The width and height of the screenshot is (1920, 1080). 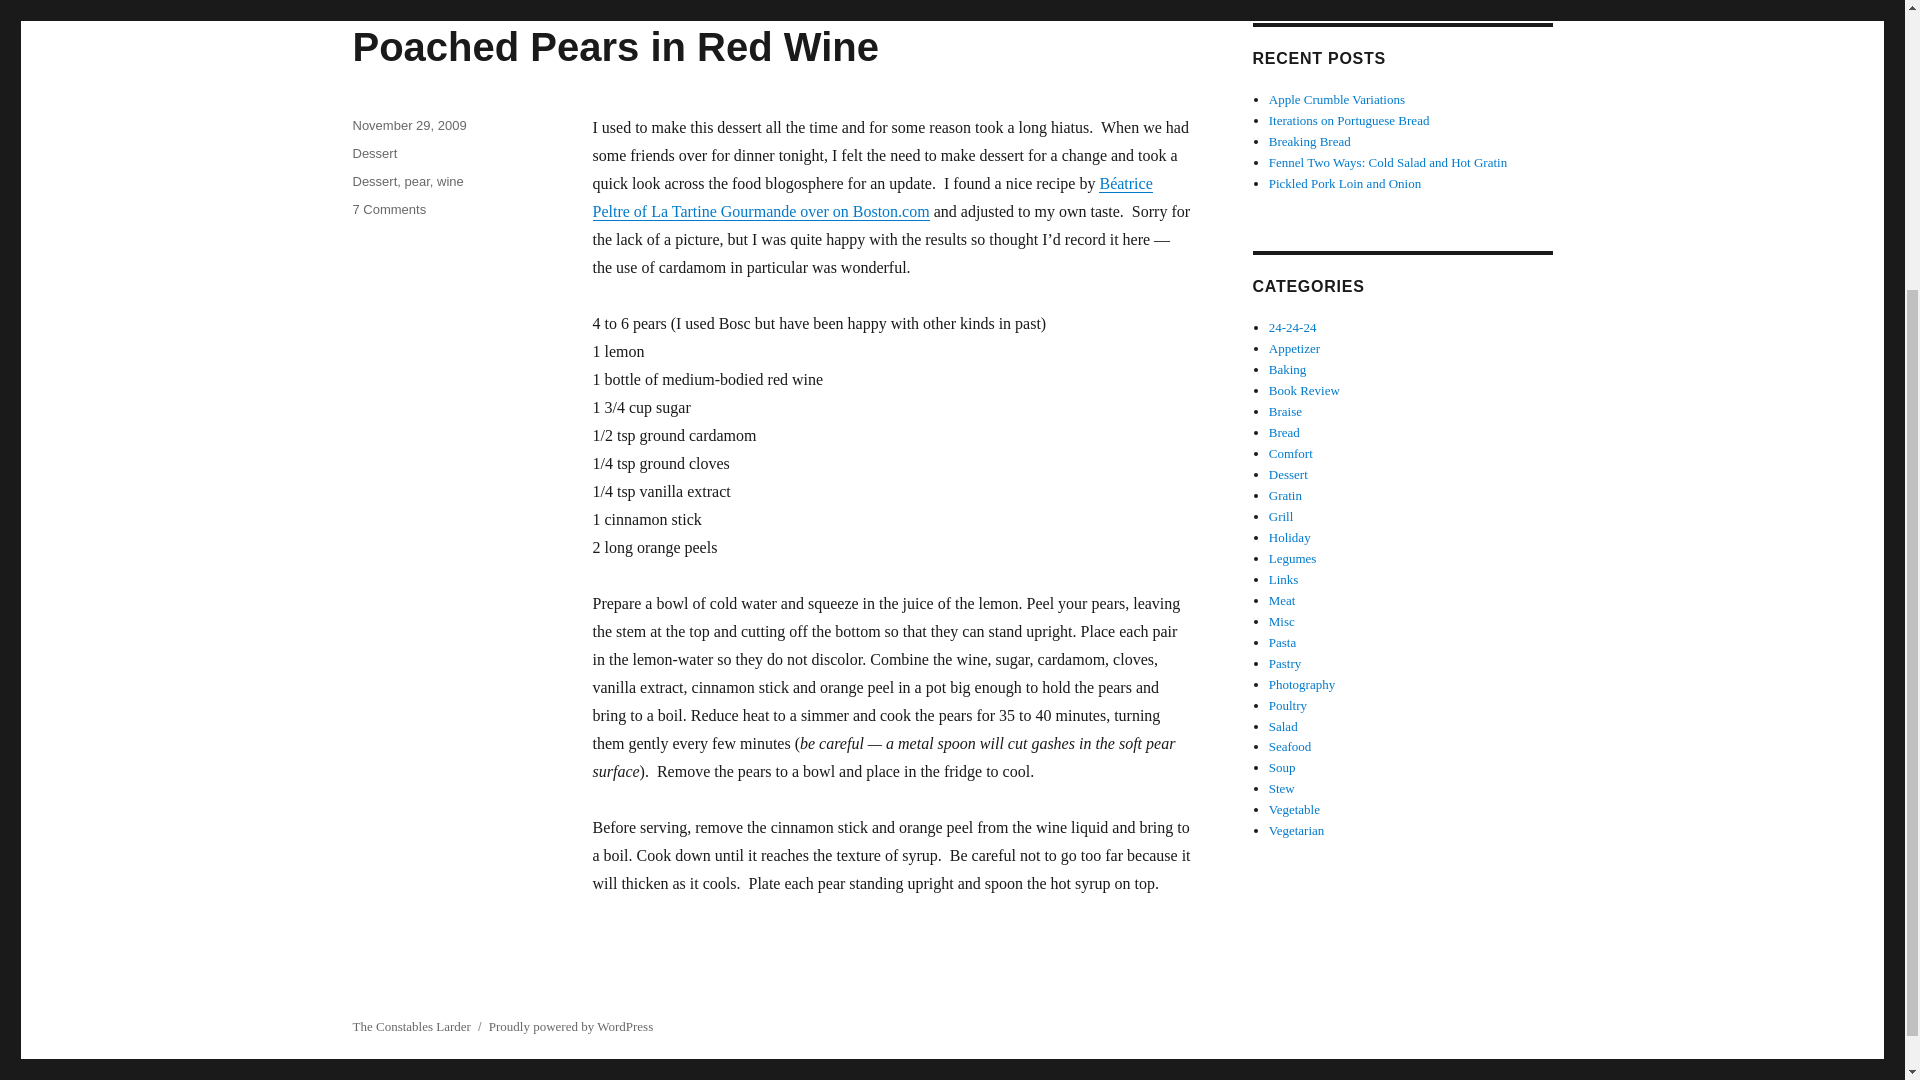 I want to click on Grill, so click(x=1282, y=516).